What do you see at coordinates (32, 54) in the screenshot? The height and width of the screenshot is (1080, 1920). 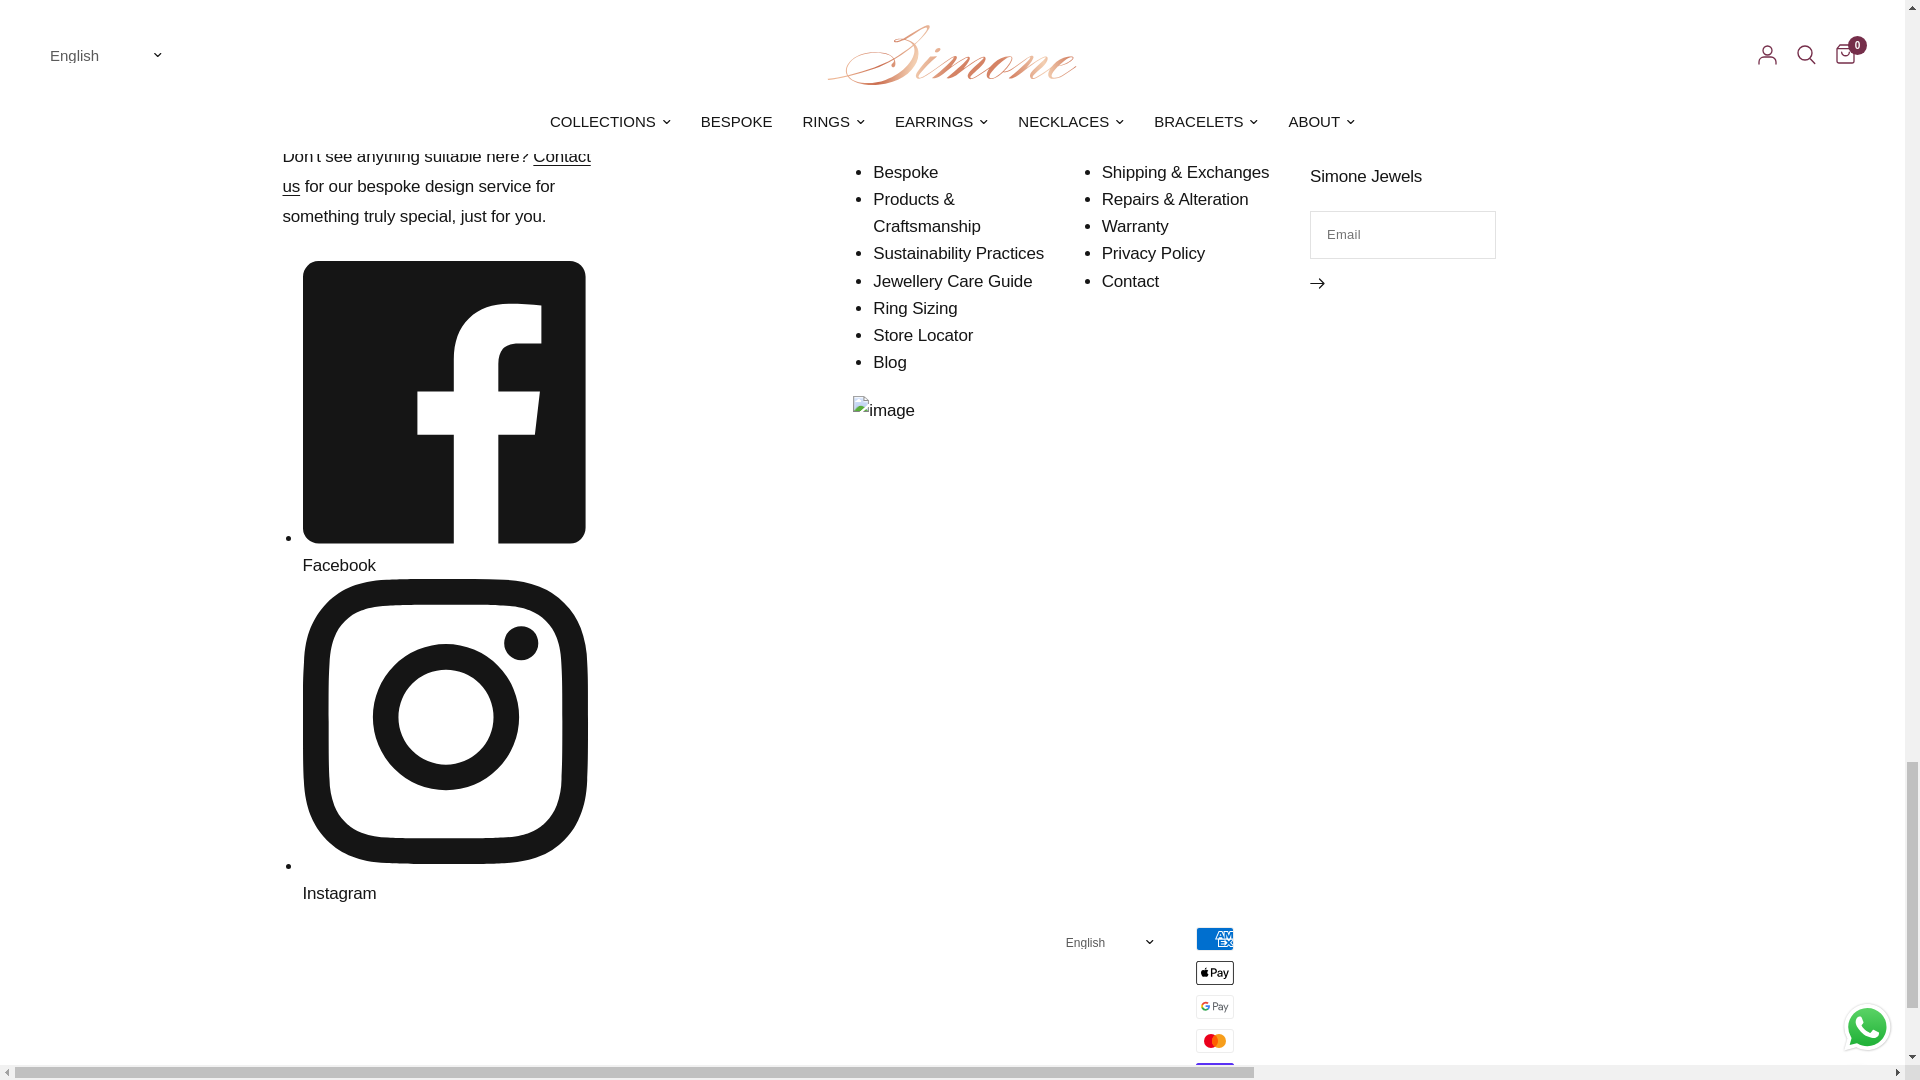 I see `TATTOO` at bounding box center [32, 54].